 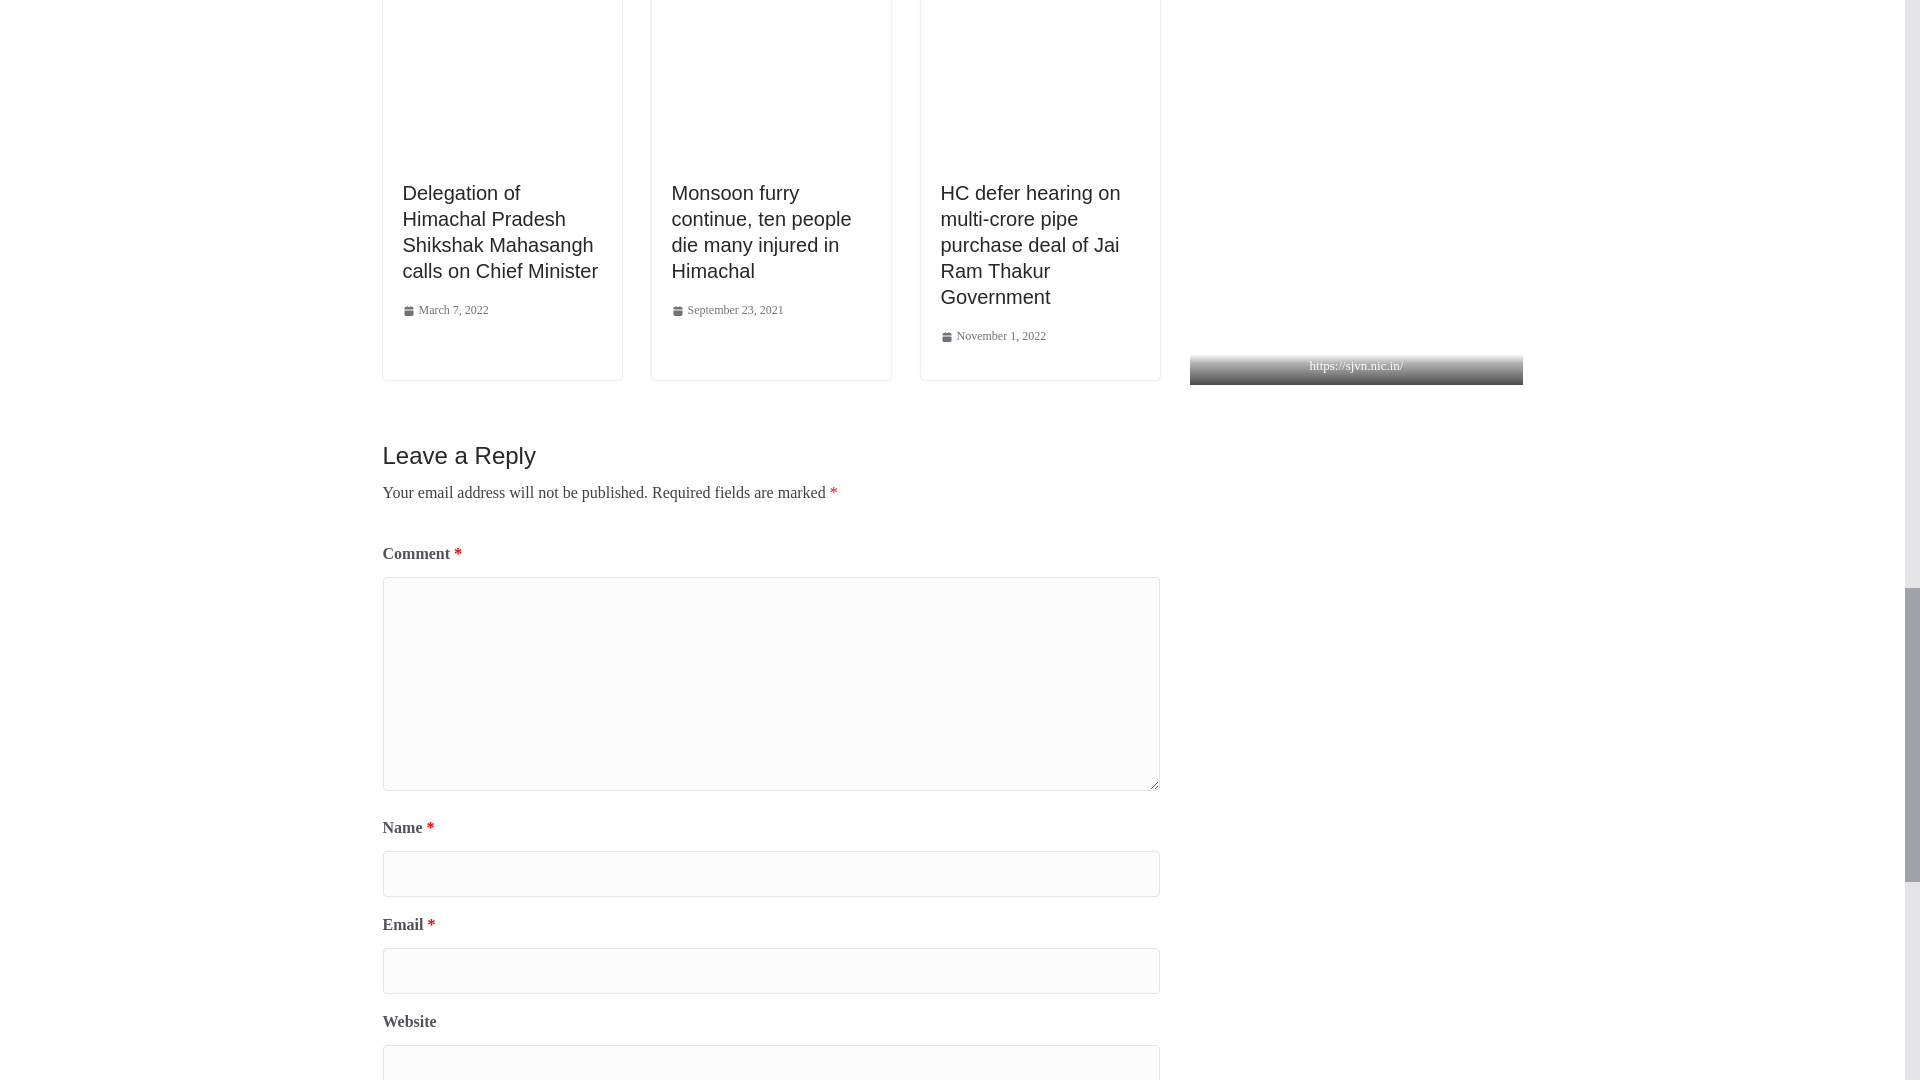 What do you see at coordinates (993, 336) in the screenshot?
I see `November 1, 2022` at bounding box center [993, 336].